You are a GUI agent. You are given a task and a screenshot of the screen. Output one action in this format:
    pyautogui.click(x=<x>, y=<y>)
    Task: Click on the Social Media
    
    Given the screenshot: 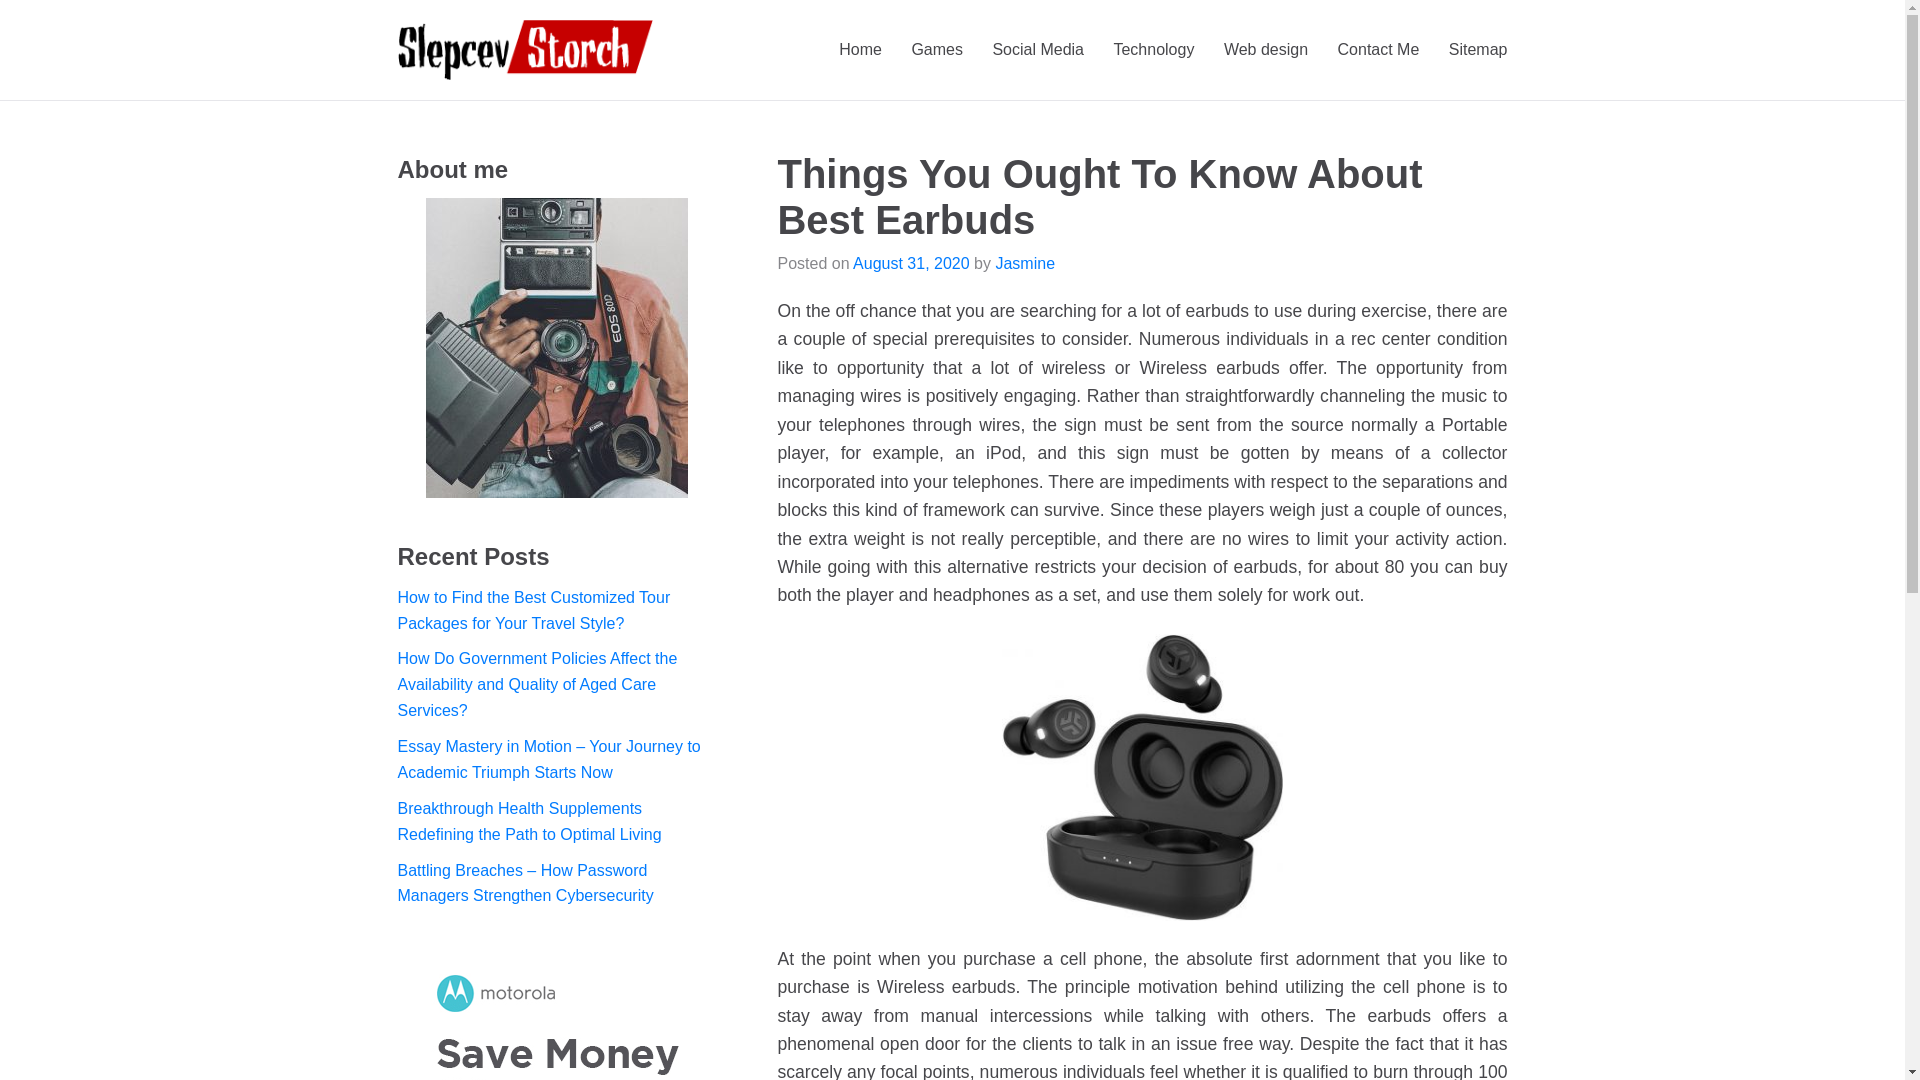 What is the action you would take?
    pyautogui.click(x=1038, y=49)
    